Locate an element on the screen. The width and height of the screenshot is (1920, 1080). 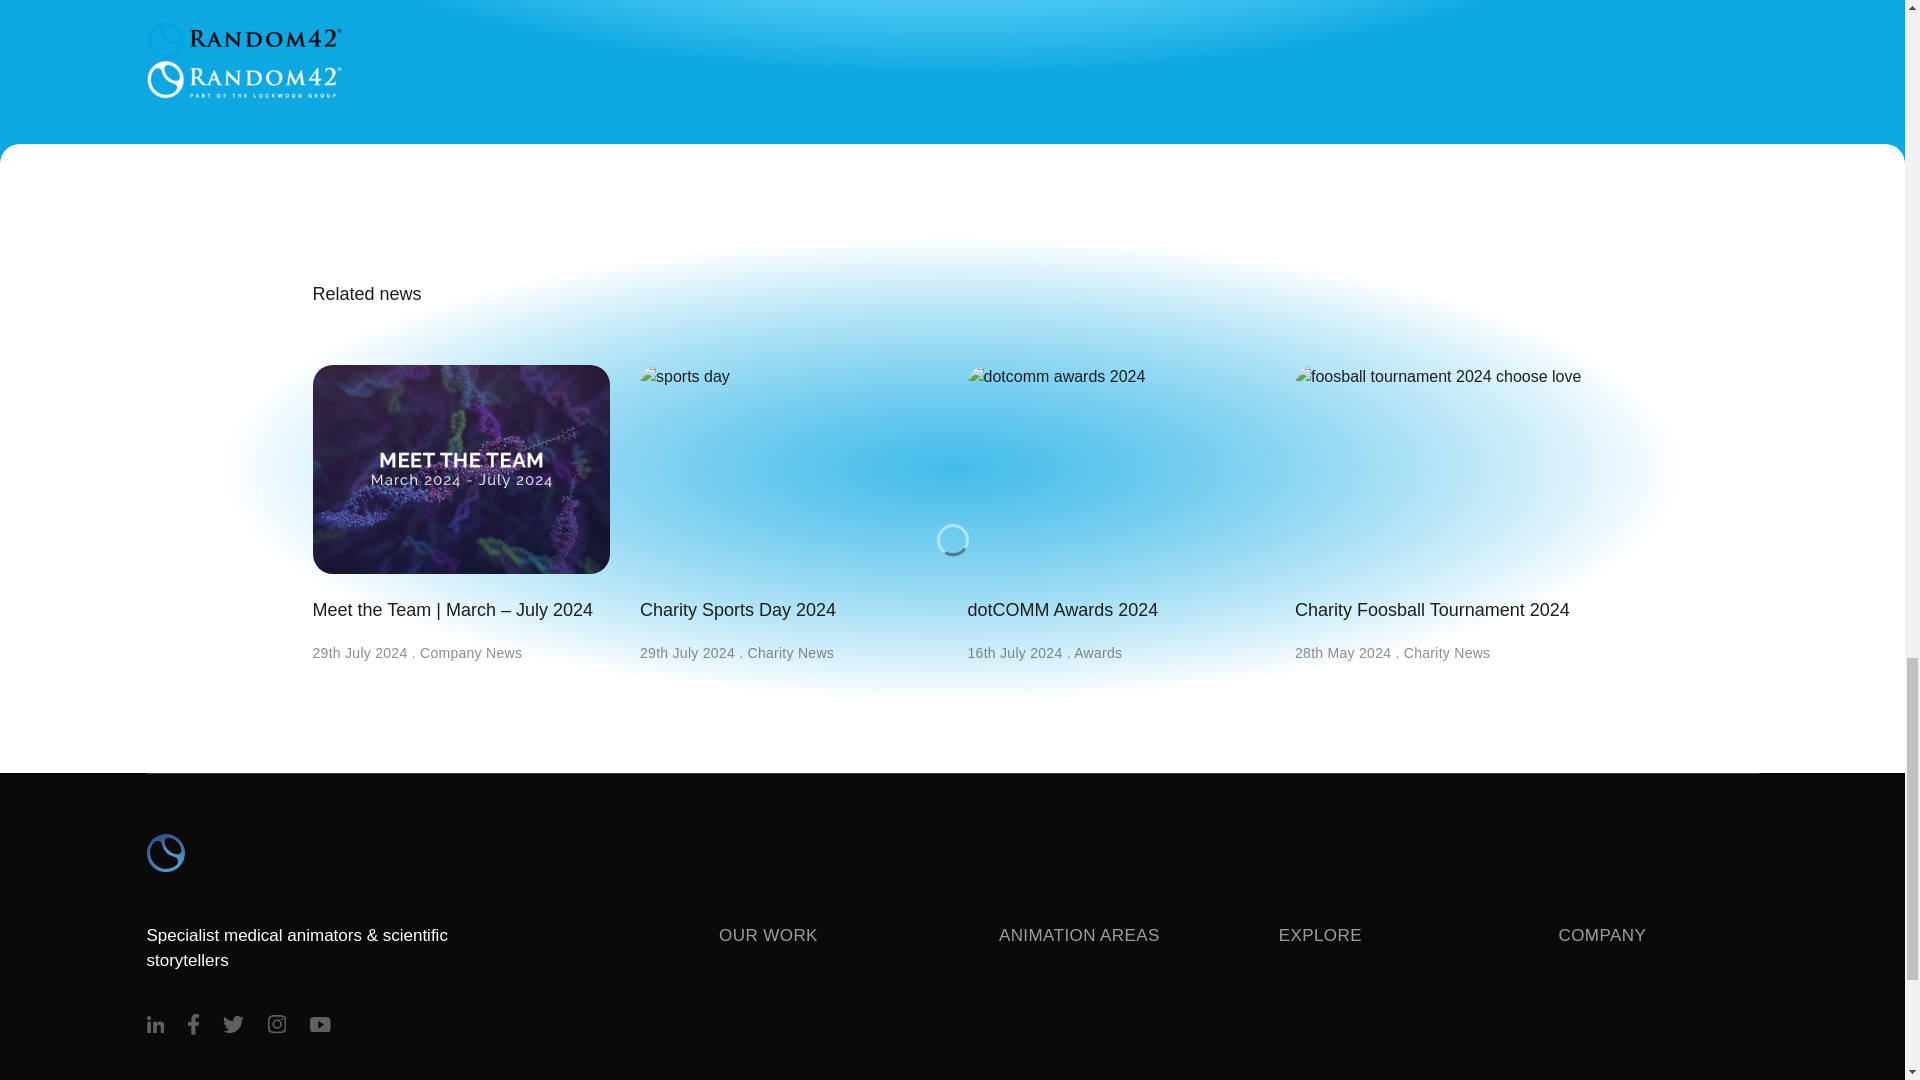
Company News is located at coordinates (471, 652).